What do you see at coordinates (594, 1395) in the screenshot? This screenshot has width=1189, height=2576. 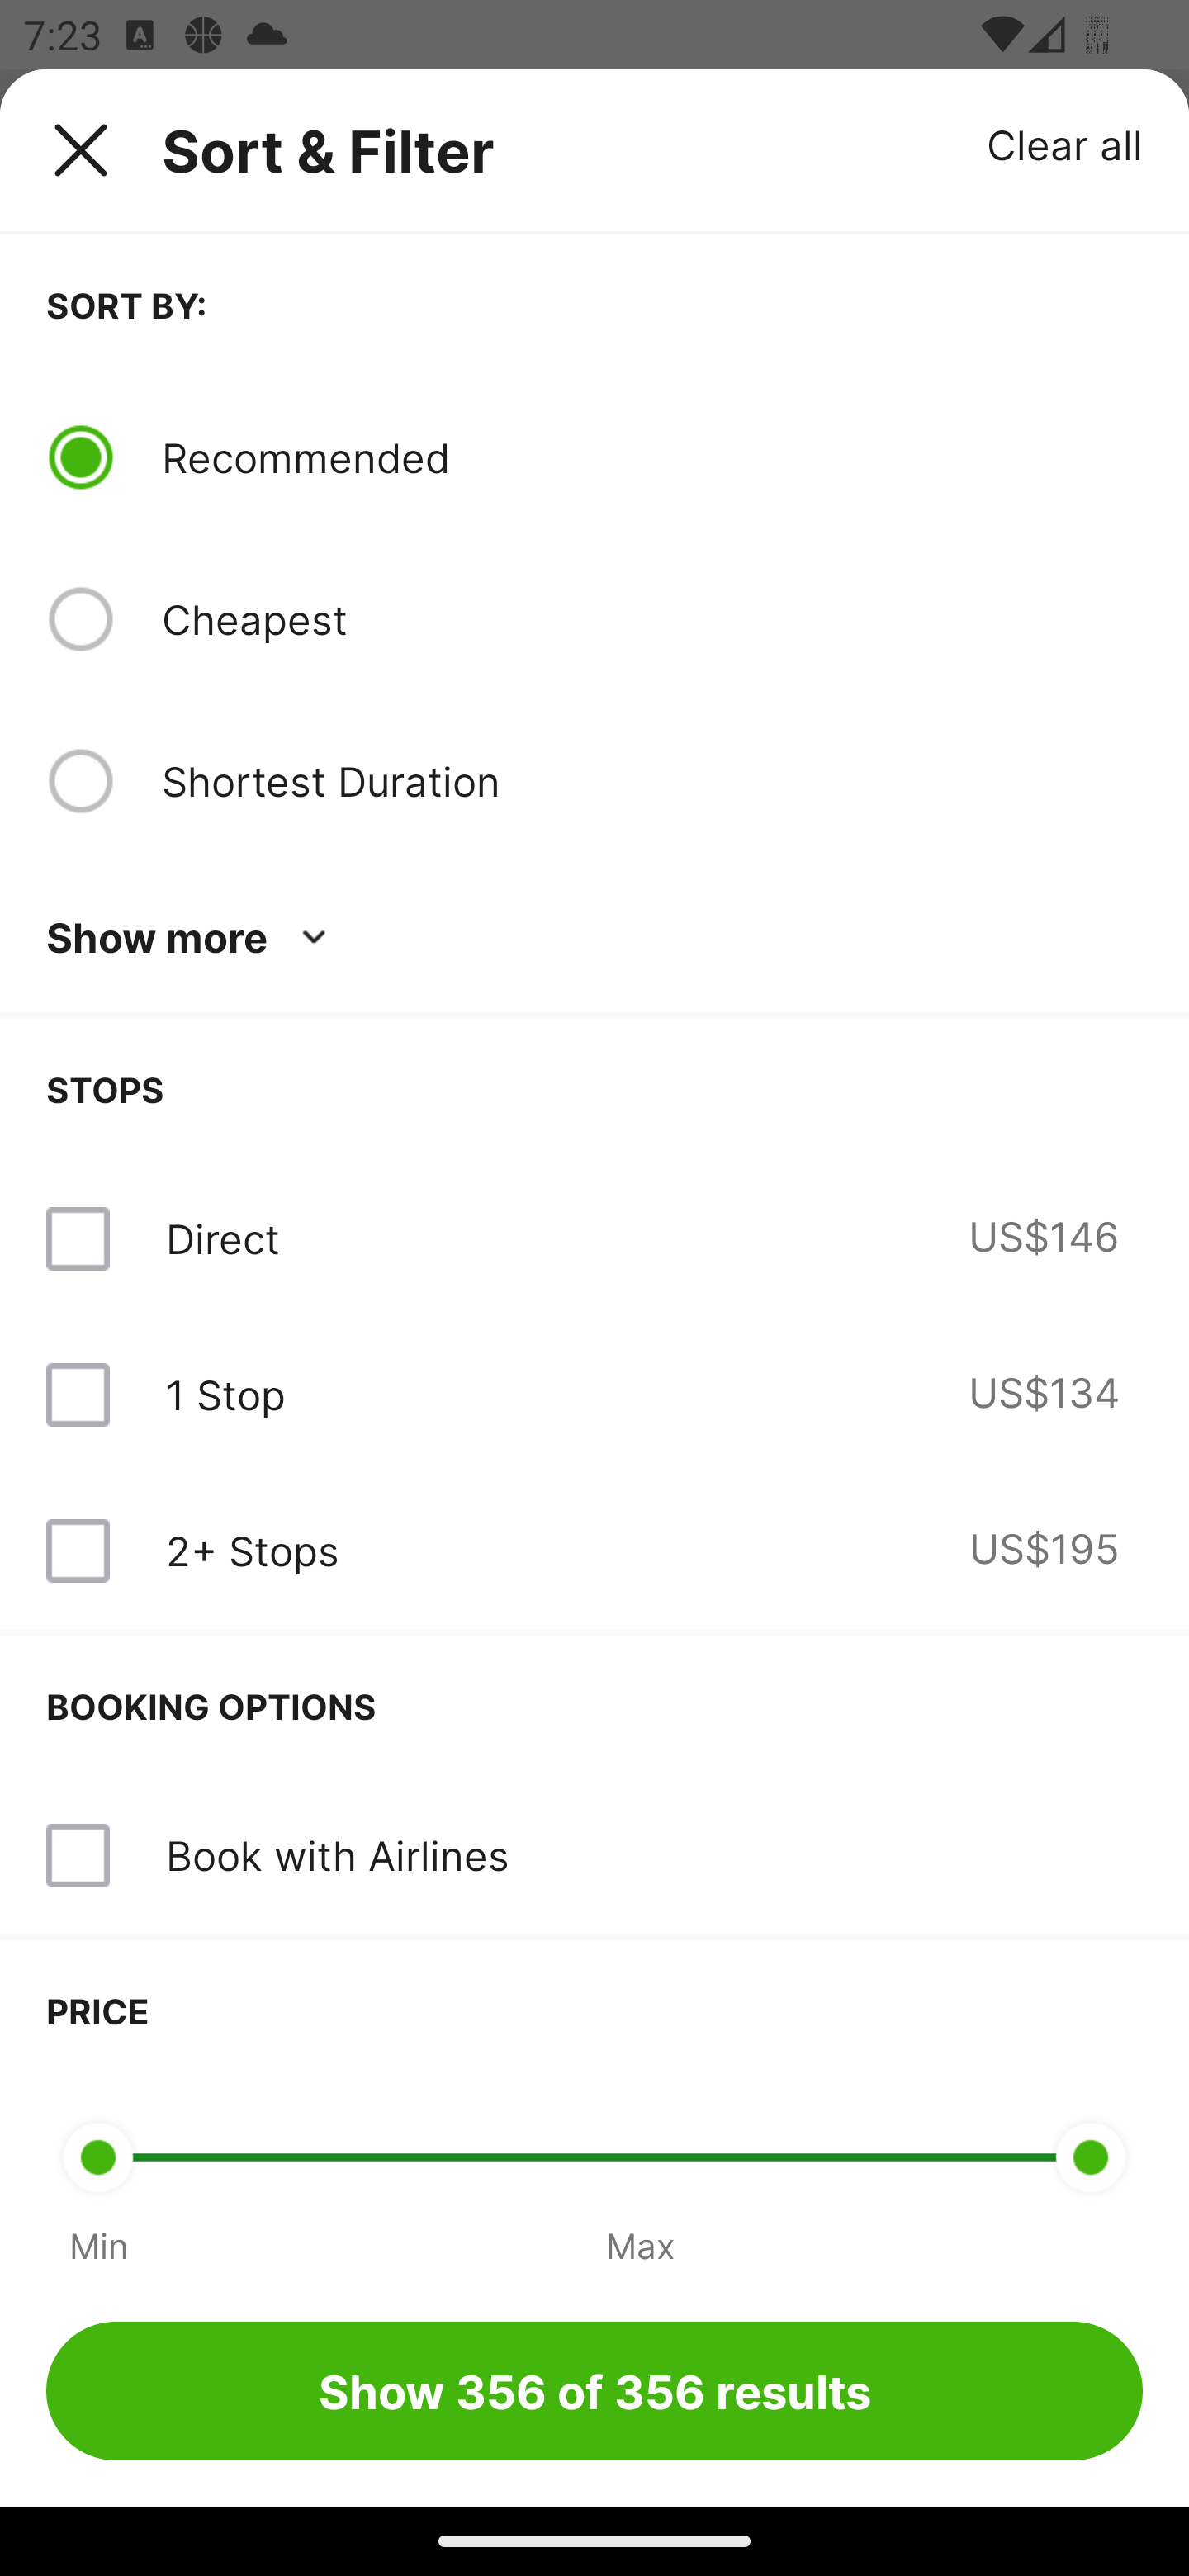 I see `1 Stop US$134` at bounding box center [594, 1395].